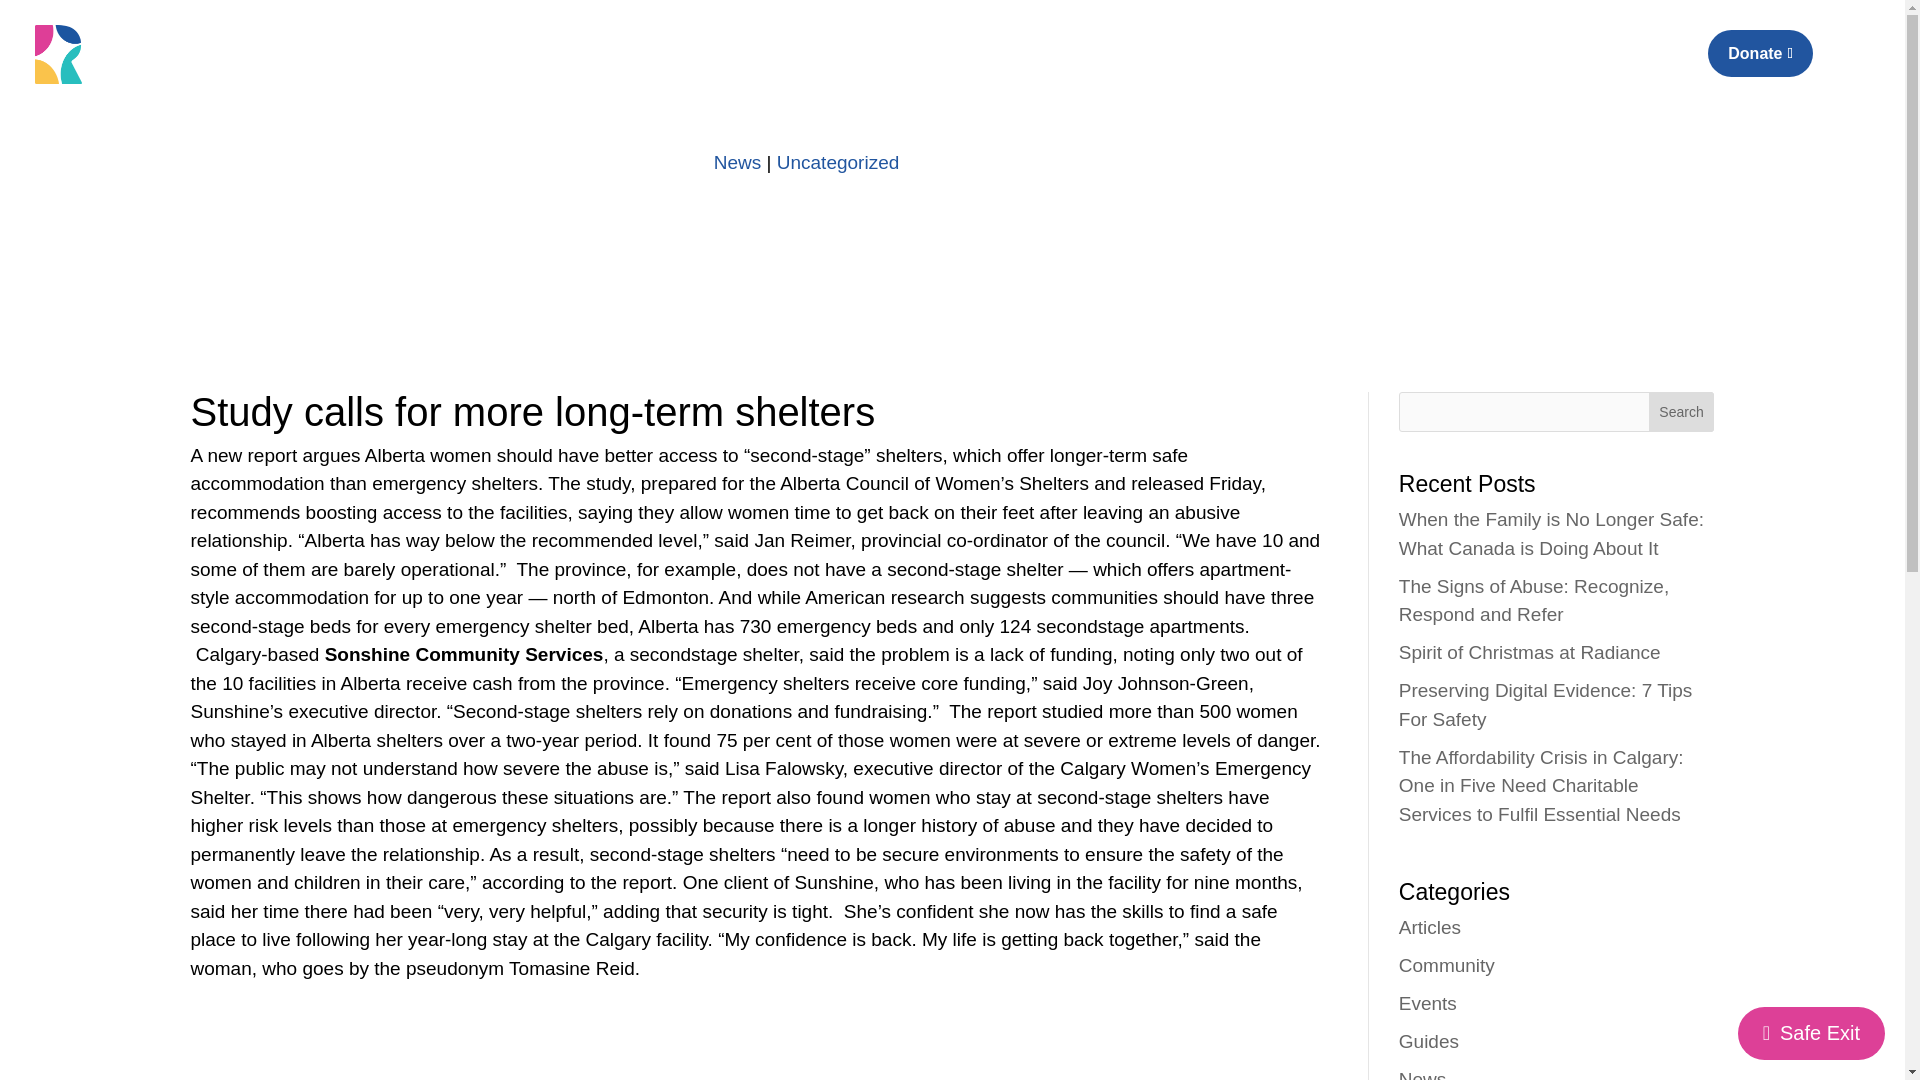 Image resolution: width=1920 pixels, height=1080 pixels. What do you see at coordinates (1222, 64) in the screenshot?
I see `Who We Are` at bounding box center [1222, 64].